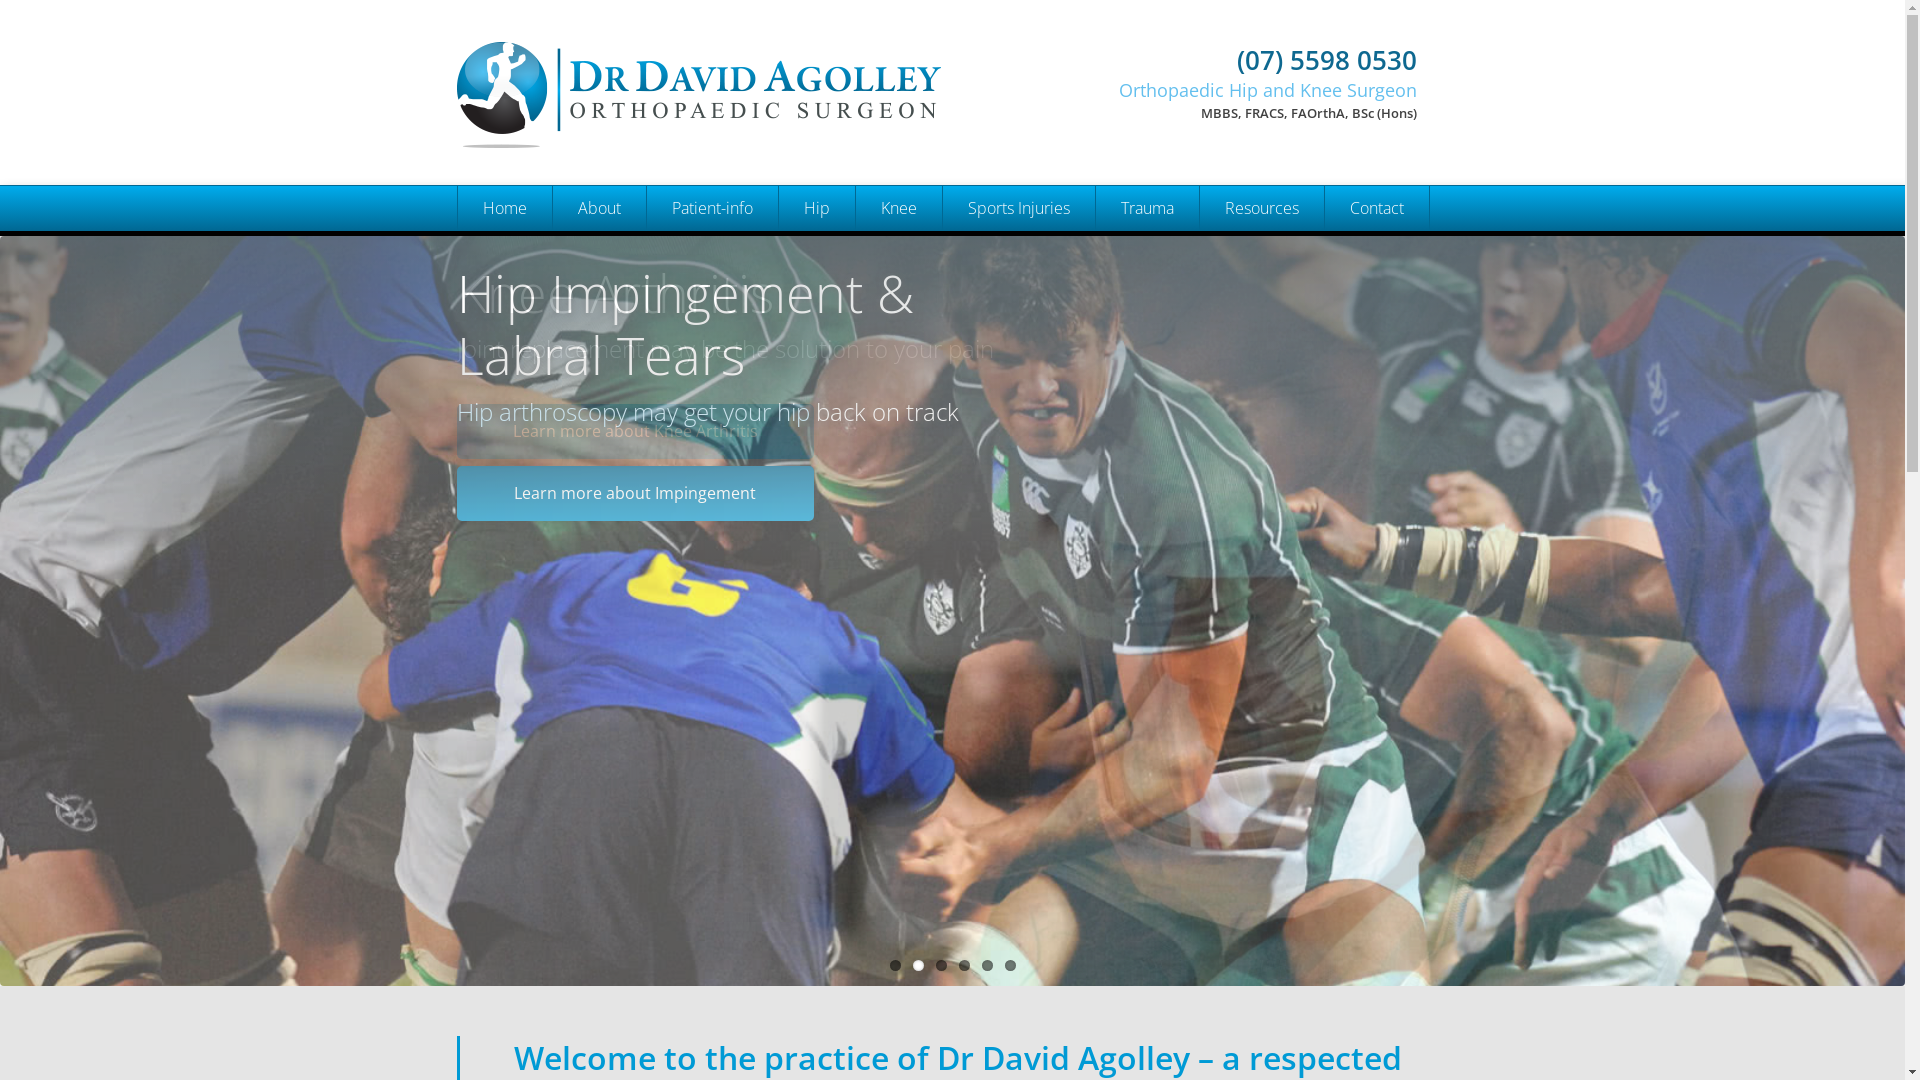 This screenshot has width=1920, height=1080. What do you see at coordinates (1260, 254) in the screenshot?
I see `Health Professionals` at bounding box center [1260, 254].